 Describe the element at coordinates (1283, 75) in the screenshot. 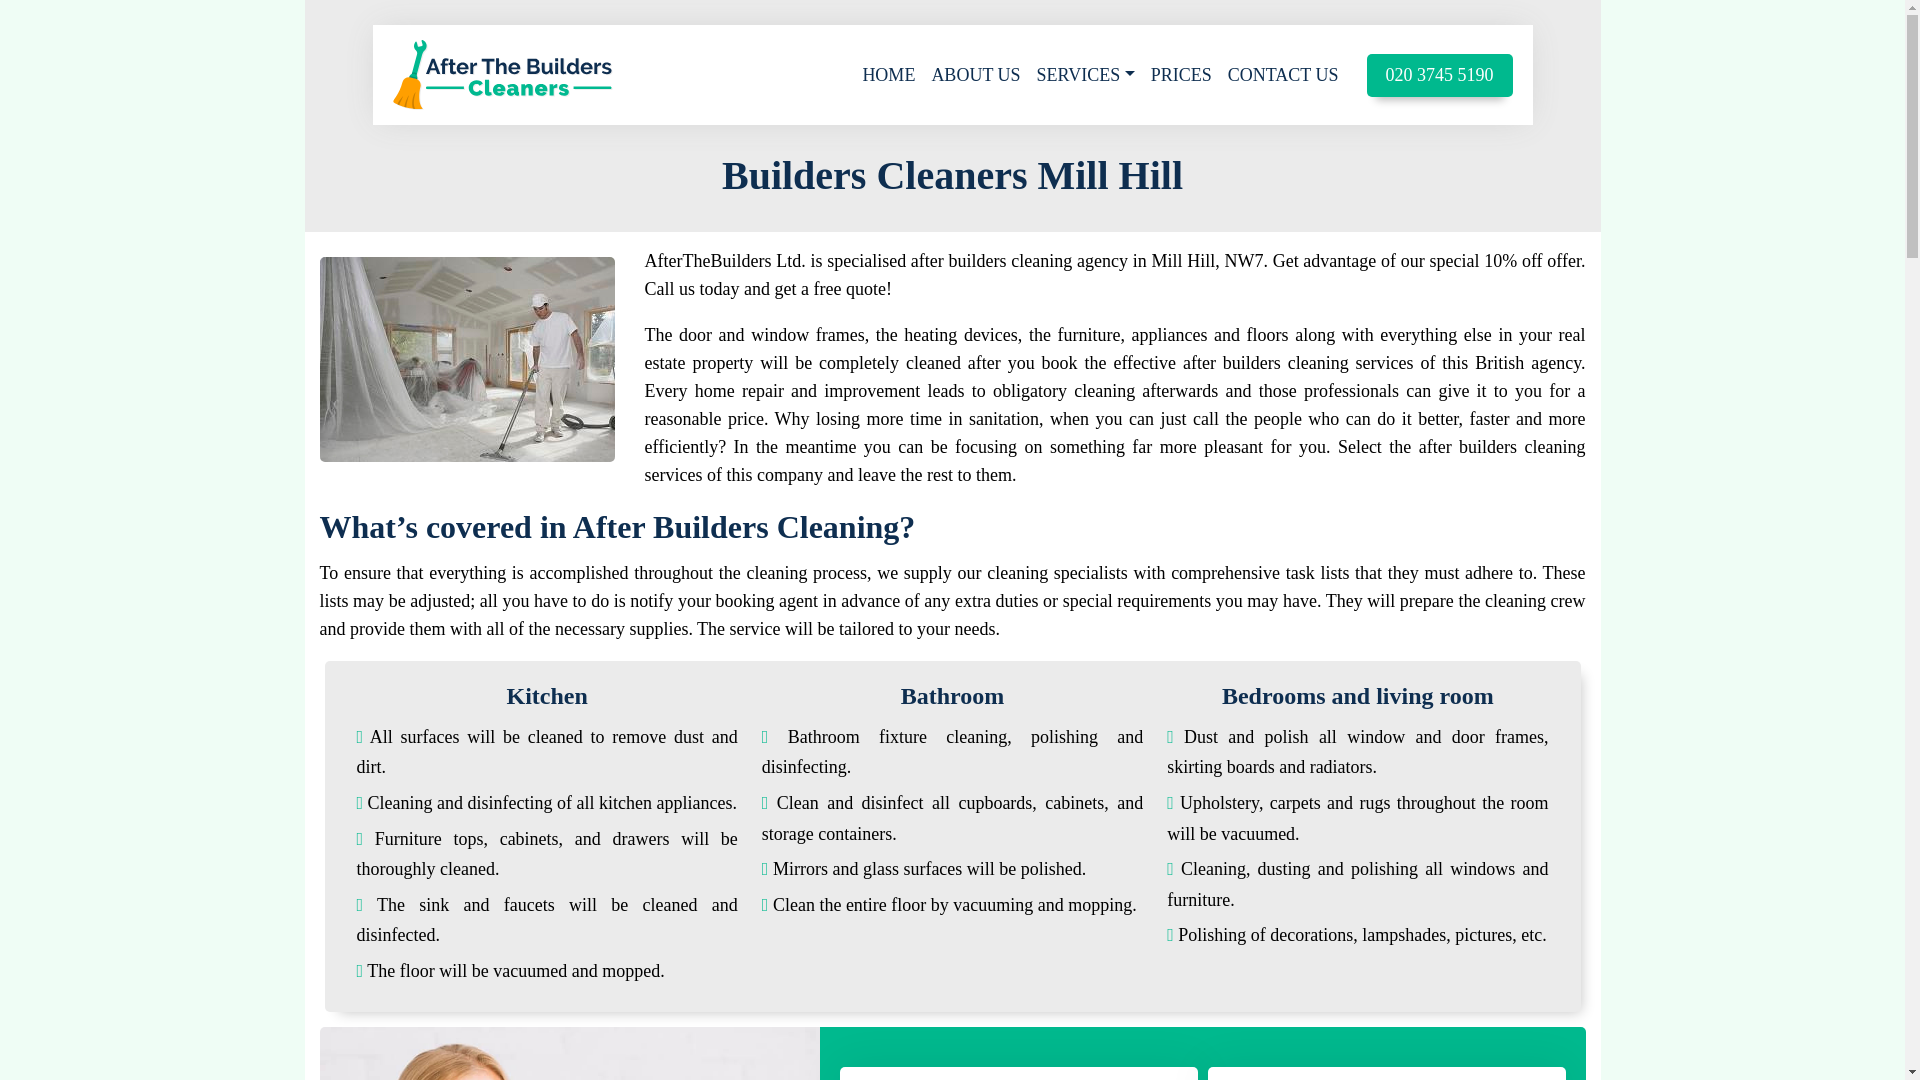

I see `CONTACT US` at that location.